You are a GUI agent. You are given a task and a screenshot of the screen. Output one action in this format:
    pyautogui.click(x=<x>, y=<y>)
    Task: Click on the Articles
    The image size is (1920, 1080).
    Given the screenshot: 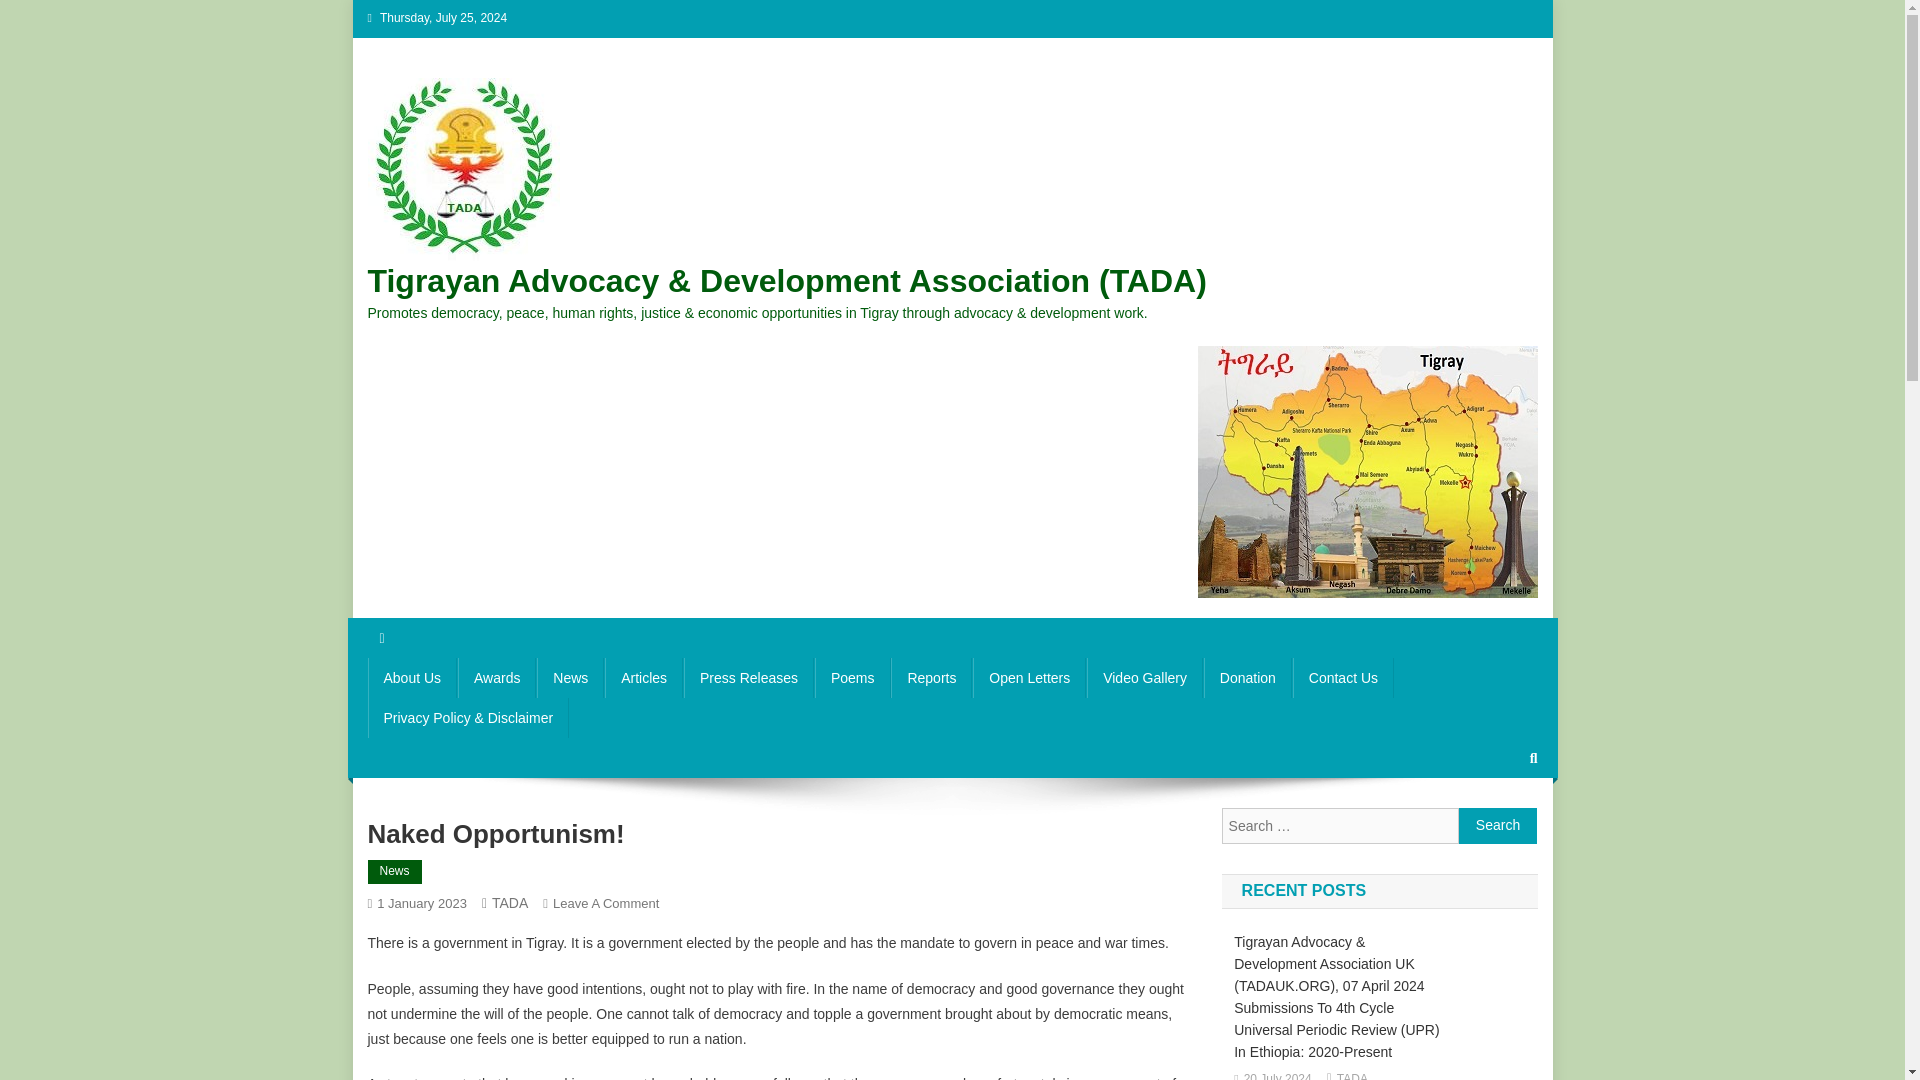 What is the action you would take?
    pyautogui.click(x=644, y=677)
    